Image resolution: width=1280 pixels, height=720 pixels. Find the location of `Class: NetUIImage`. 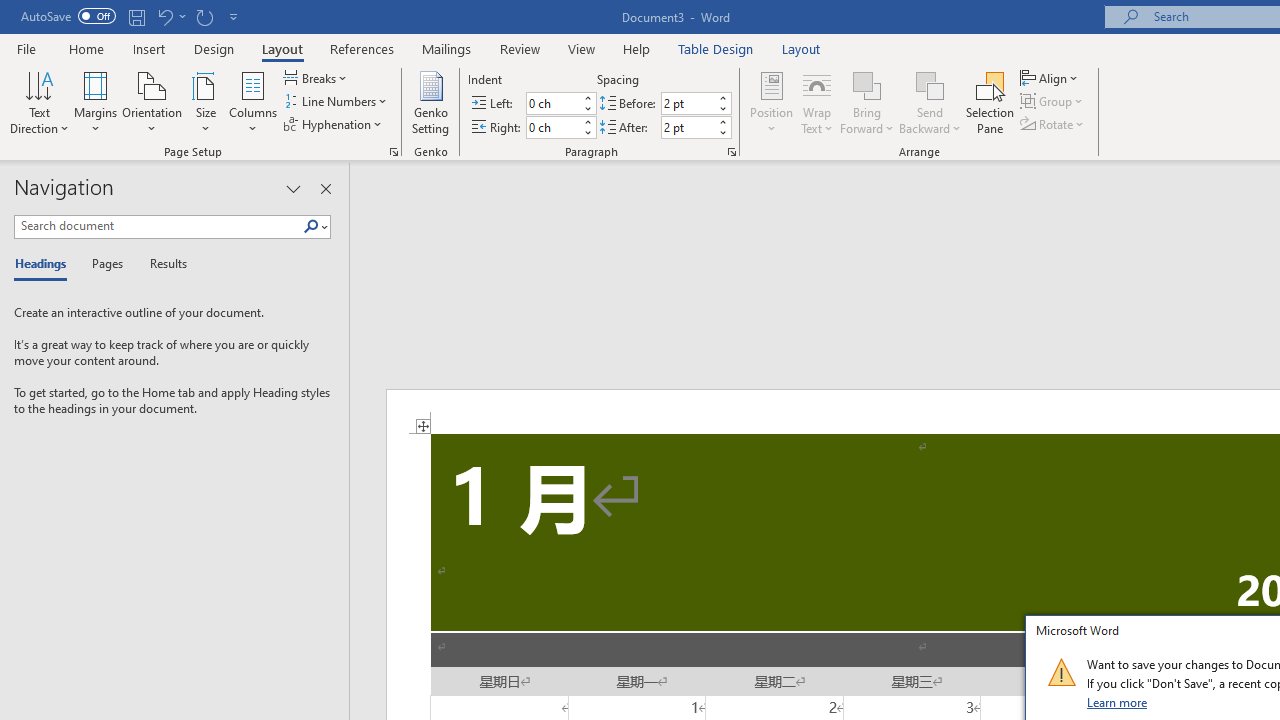

Class: NetUIImage is located at coordinates (1061, 672).